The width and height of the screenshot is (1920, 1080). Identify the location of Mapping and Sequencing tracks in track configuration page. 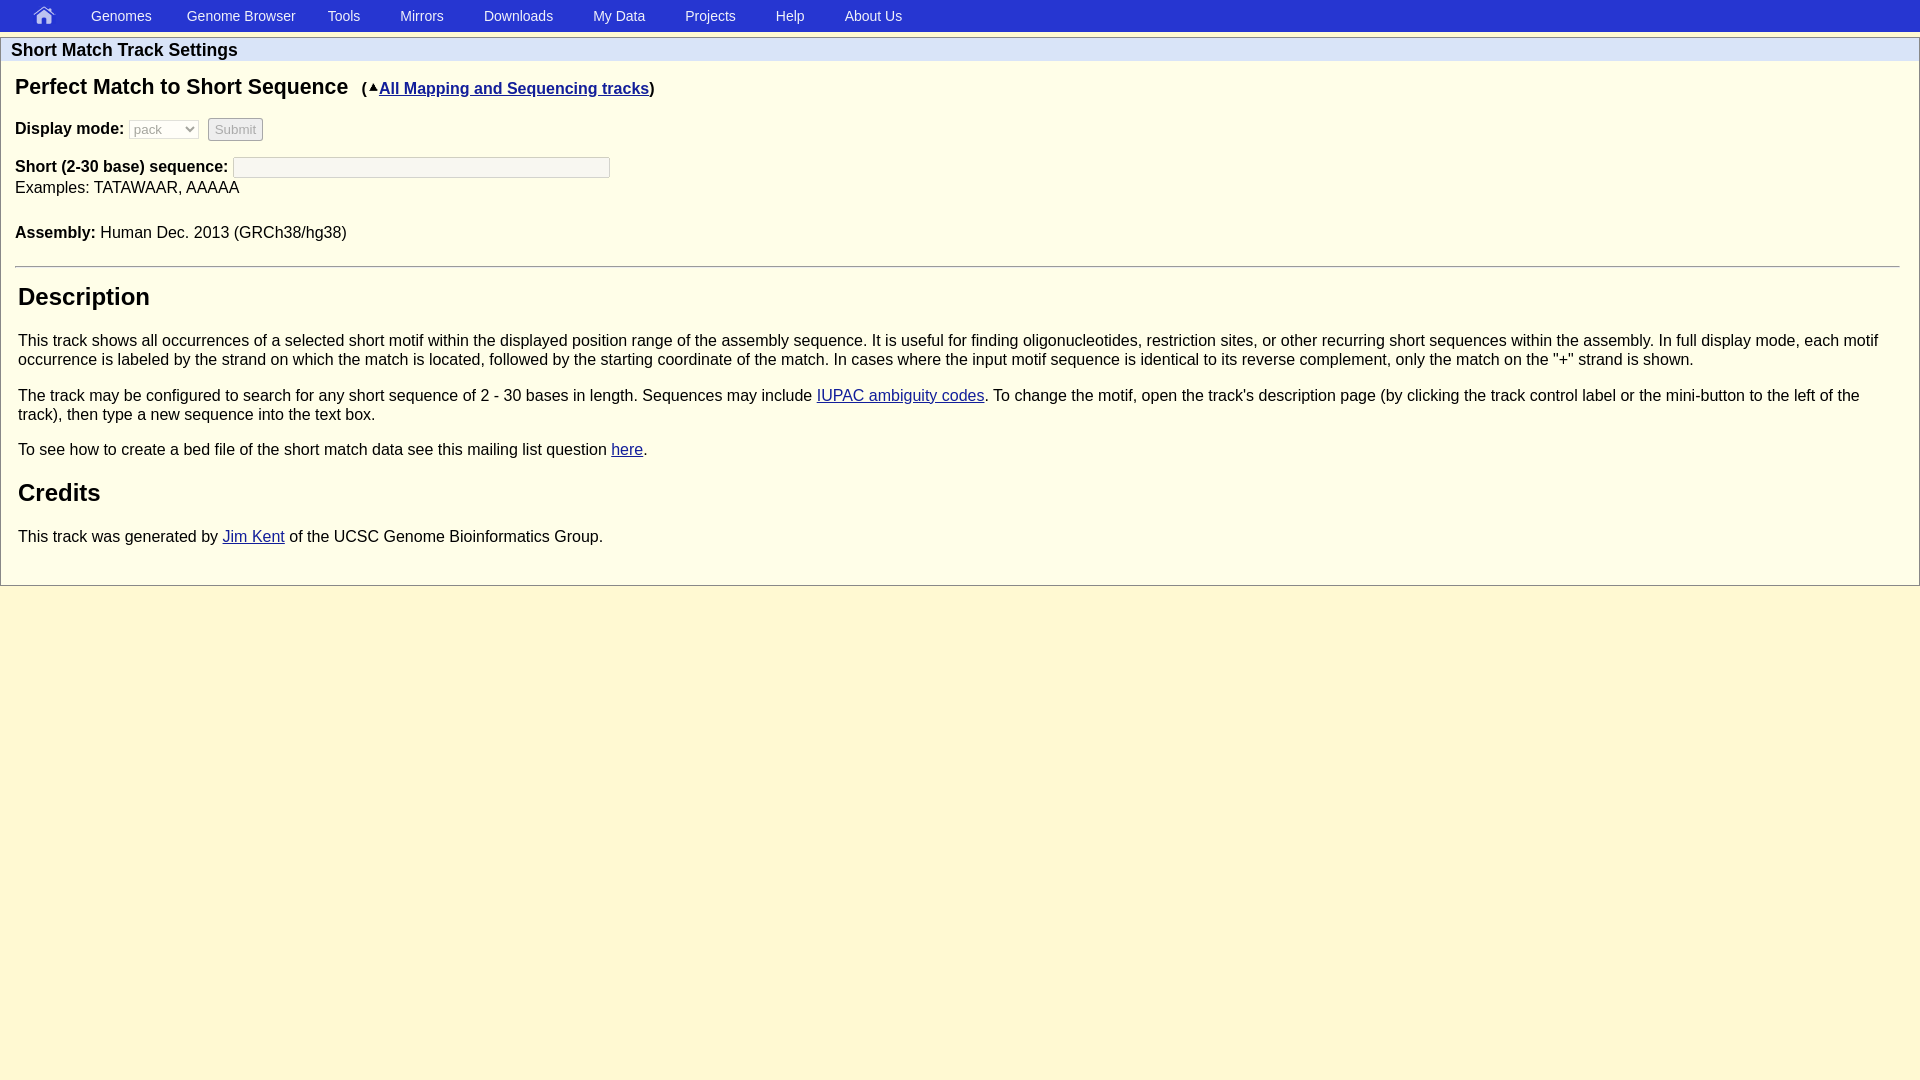
(507, 88).